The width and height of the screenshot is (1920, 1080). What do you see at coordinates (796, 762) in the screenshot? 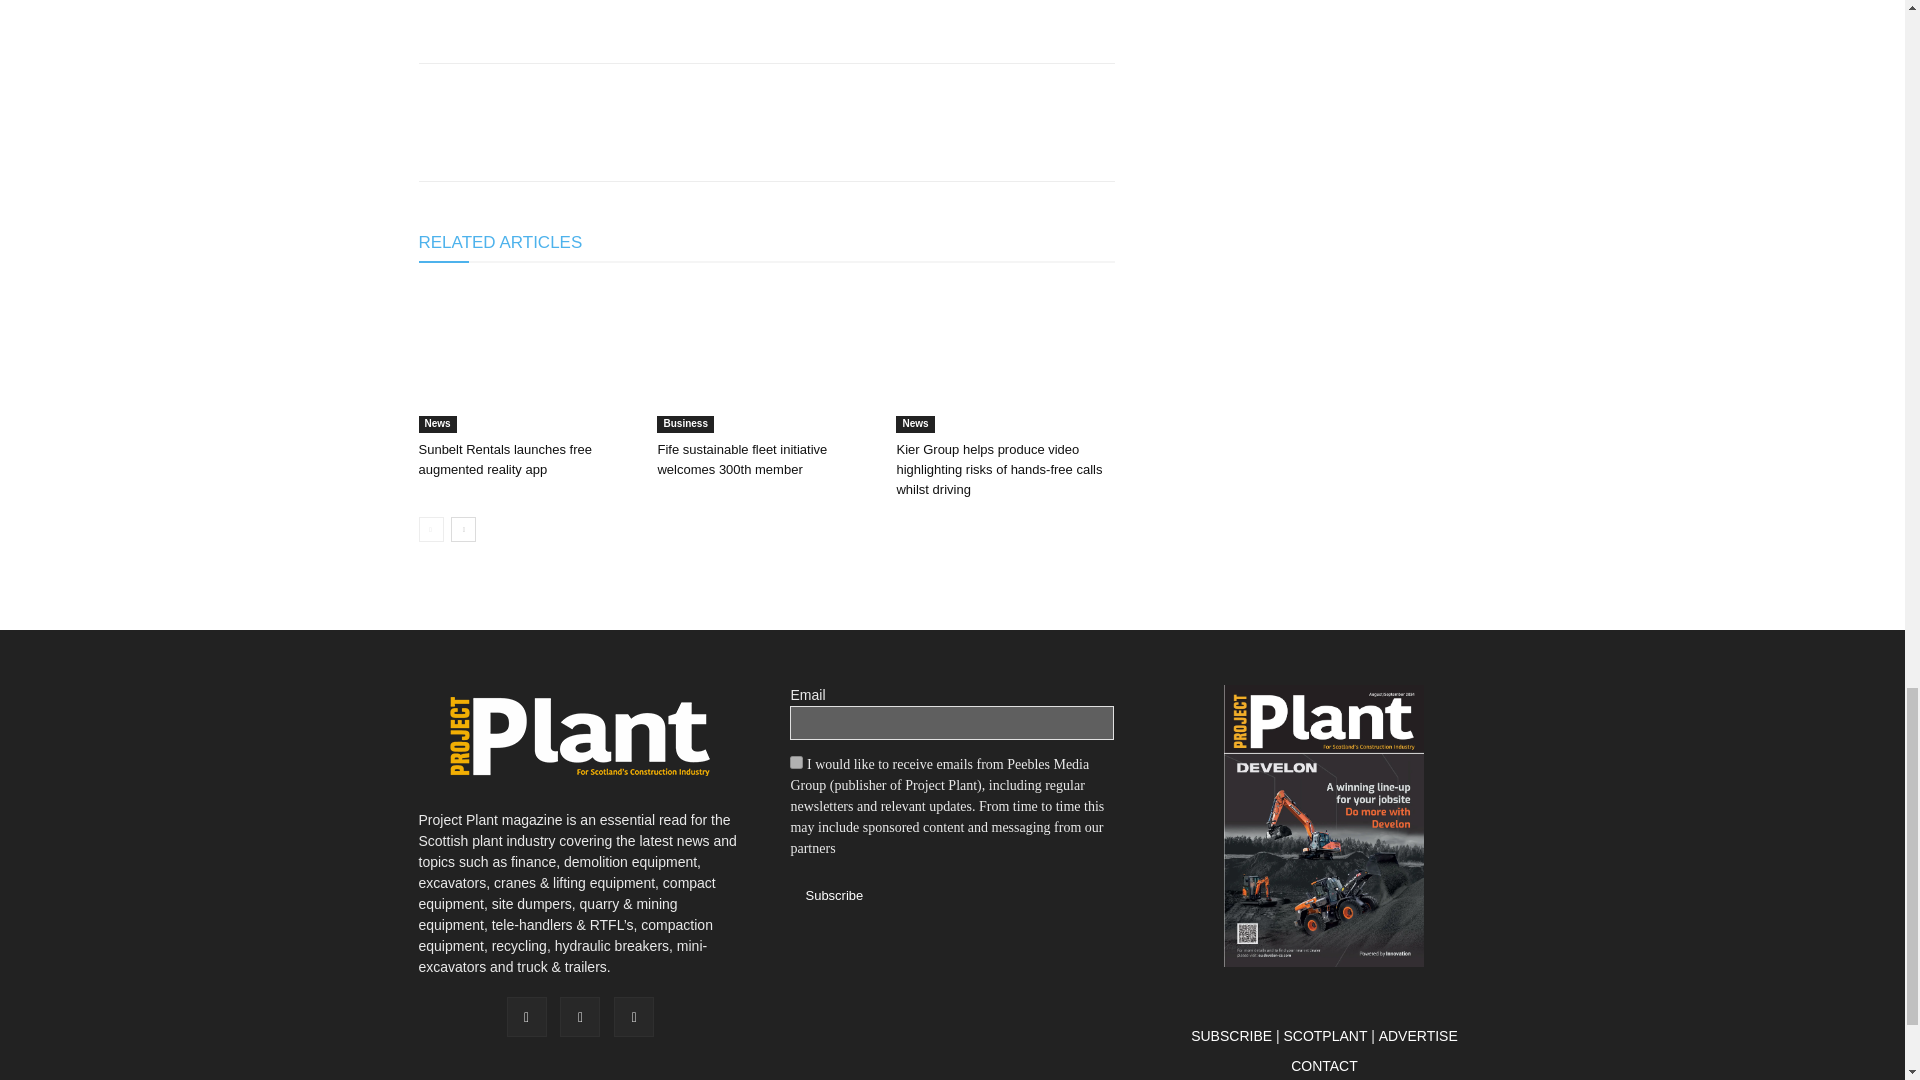
I see `on` at bounding box center [796, 762].